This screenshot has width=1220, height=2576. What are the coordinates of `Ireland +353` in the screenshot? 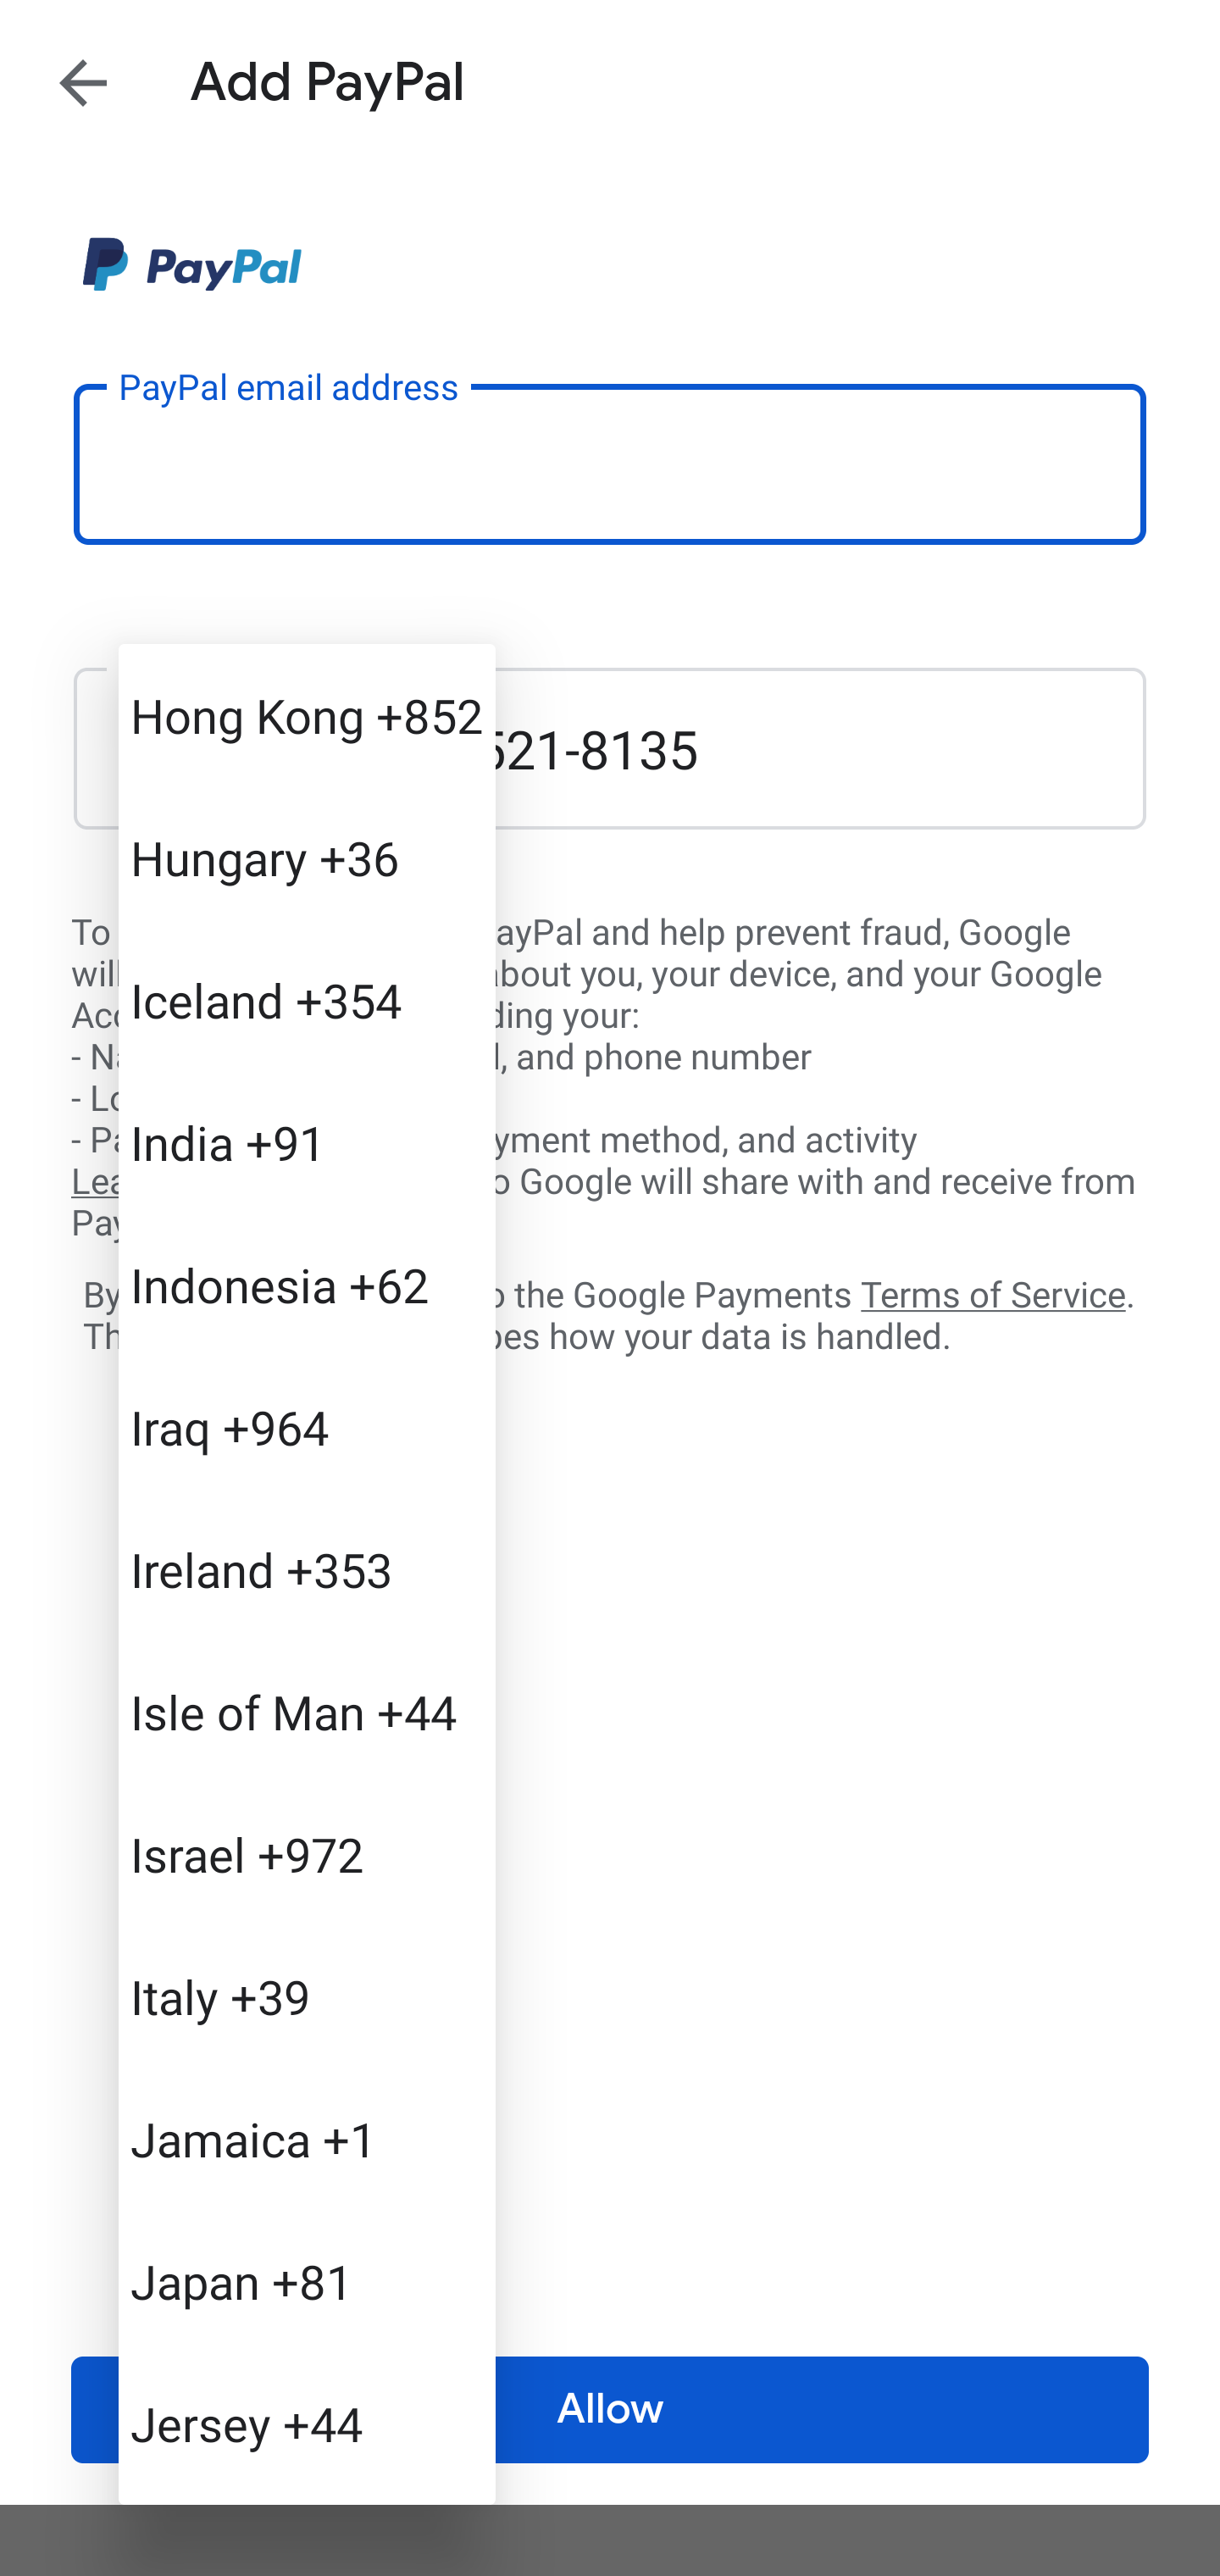 It's located at (307, 1569).